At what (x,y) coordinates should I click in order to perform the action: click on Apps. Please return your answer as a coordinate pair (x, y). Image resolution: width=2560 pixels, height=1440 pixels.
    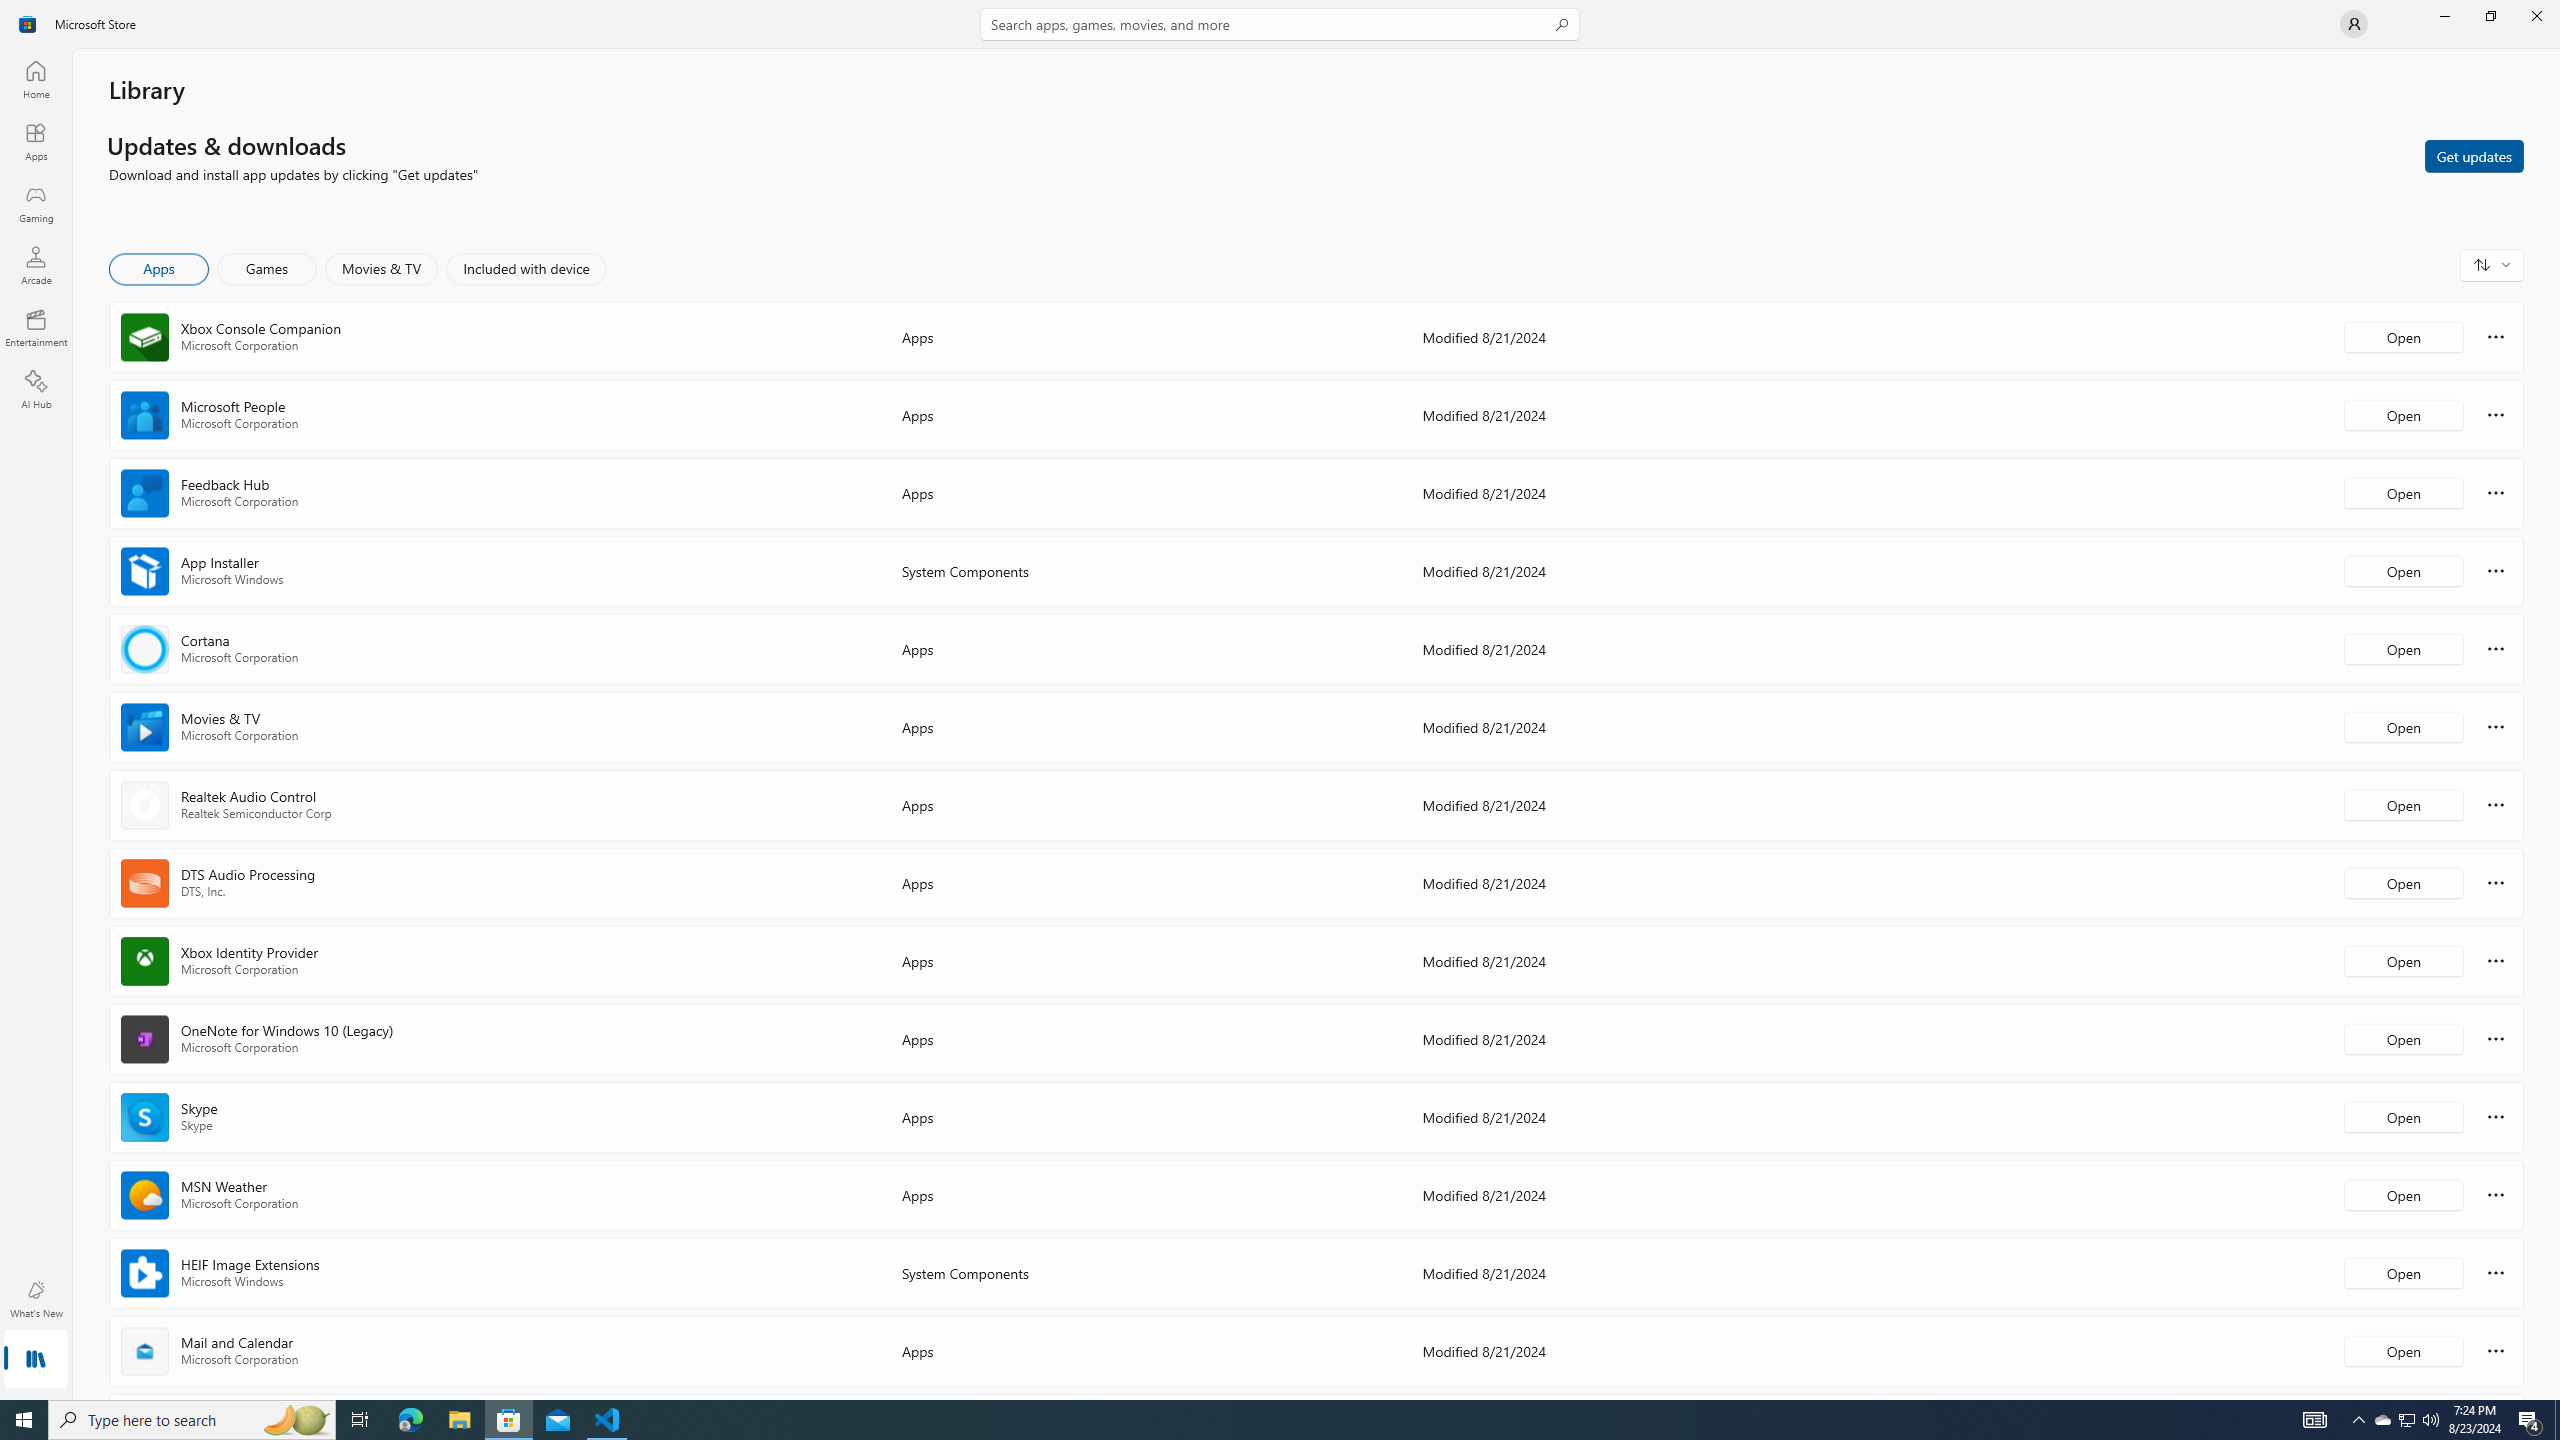
    Looking at the image, I should click on (160, 269).